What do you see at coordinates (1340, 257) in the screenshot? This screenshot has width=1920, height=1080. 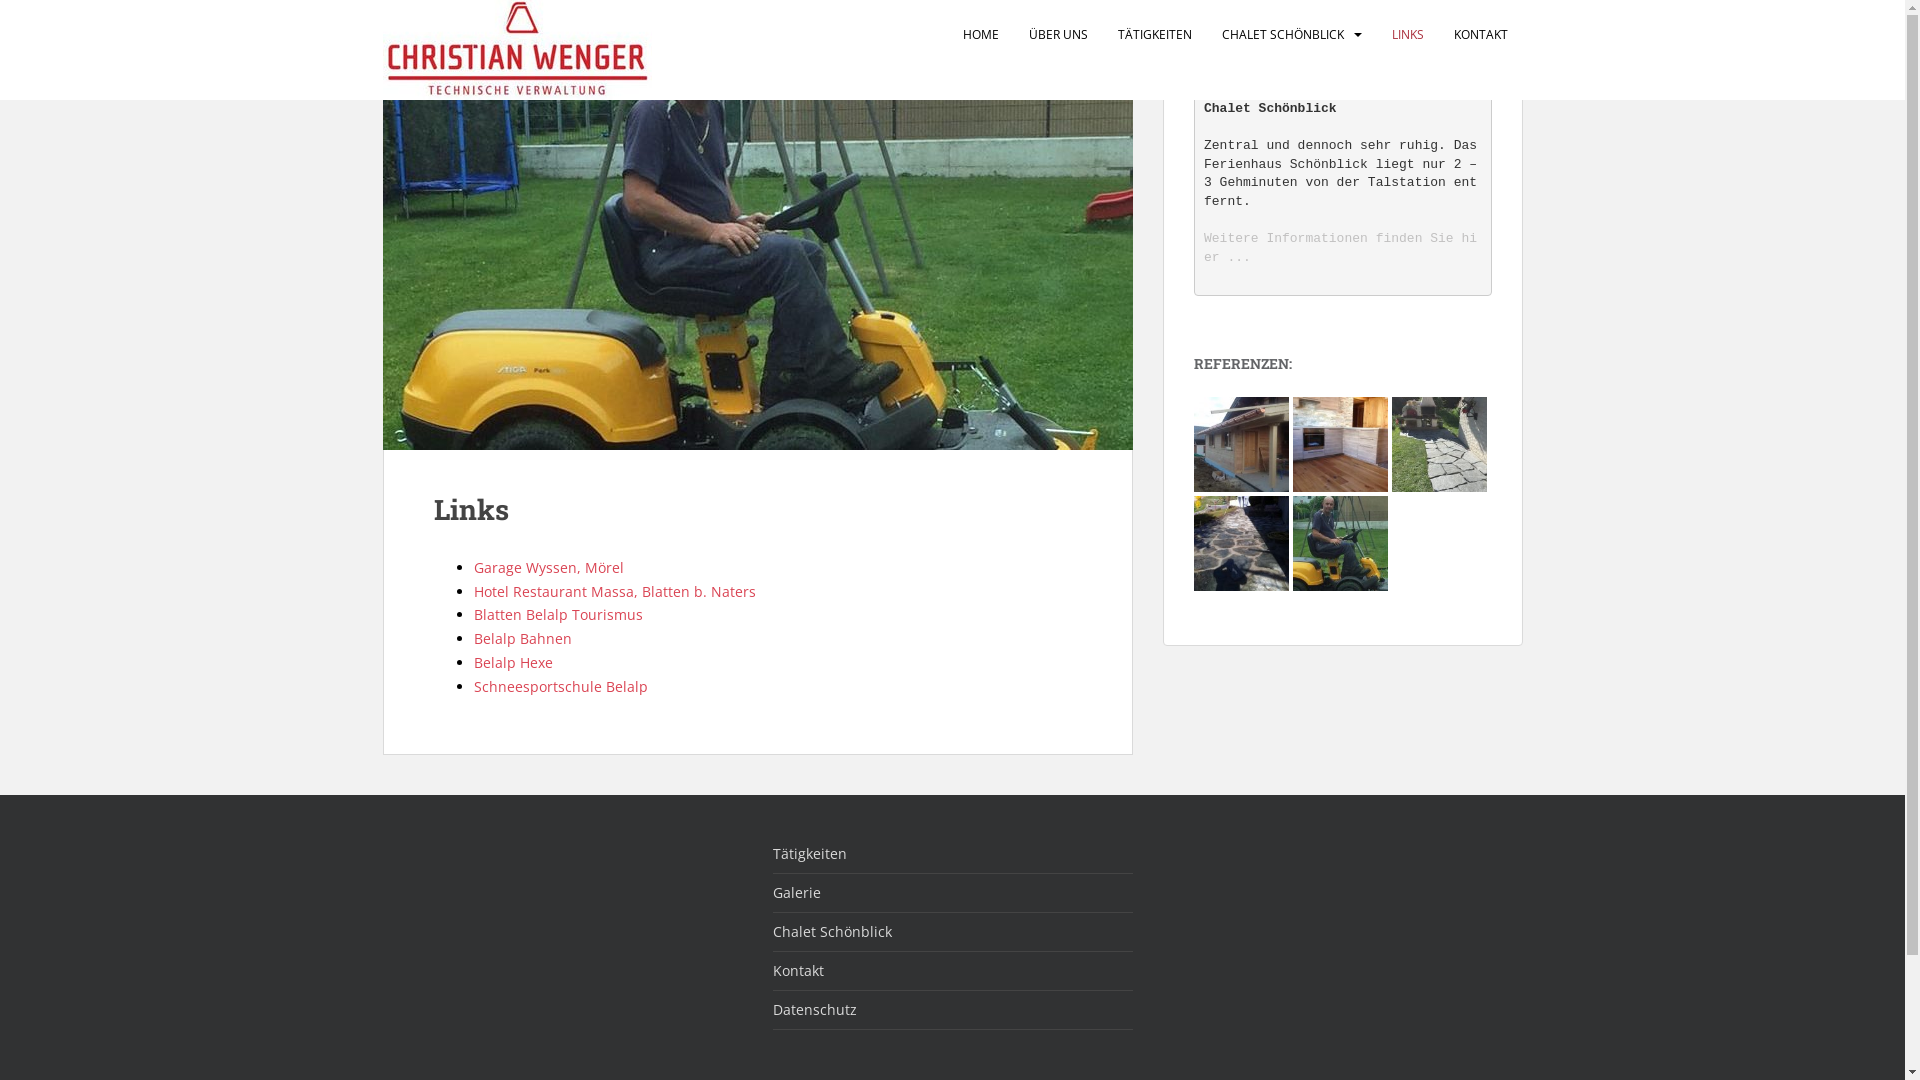 I see `Weitere Informationen finden Sie hier ...` at bounding box center [1340, 257].